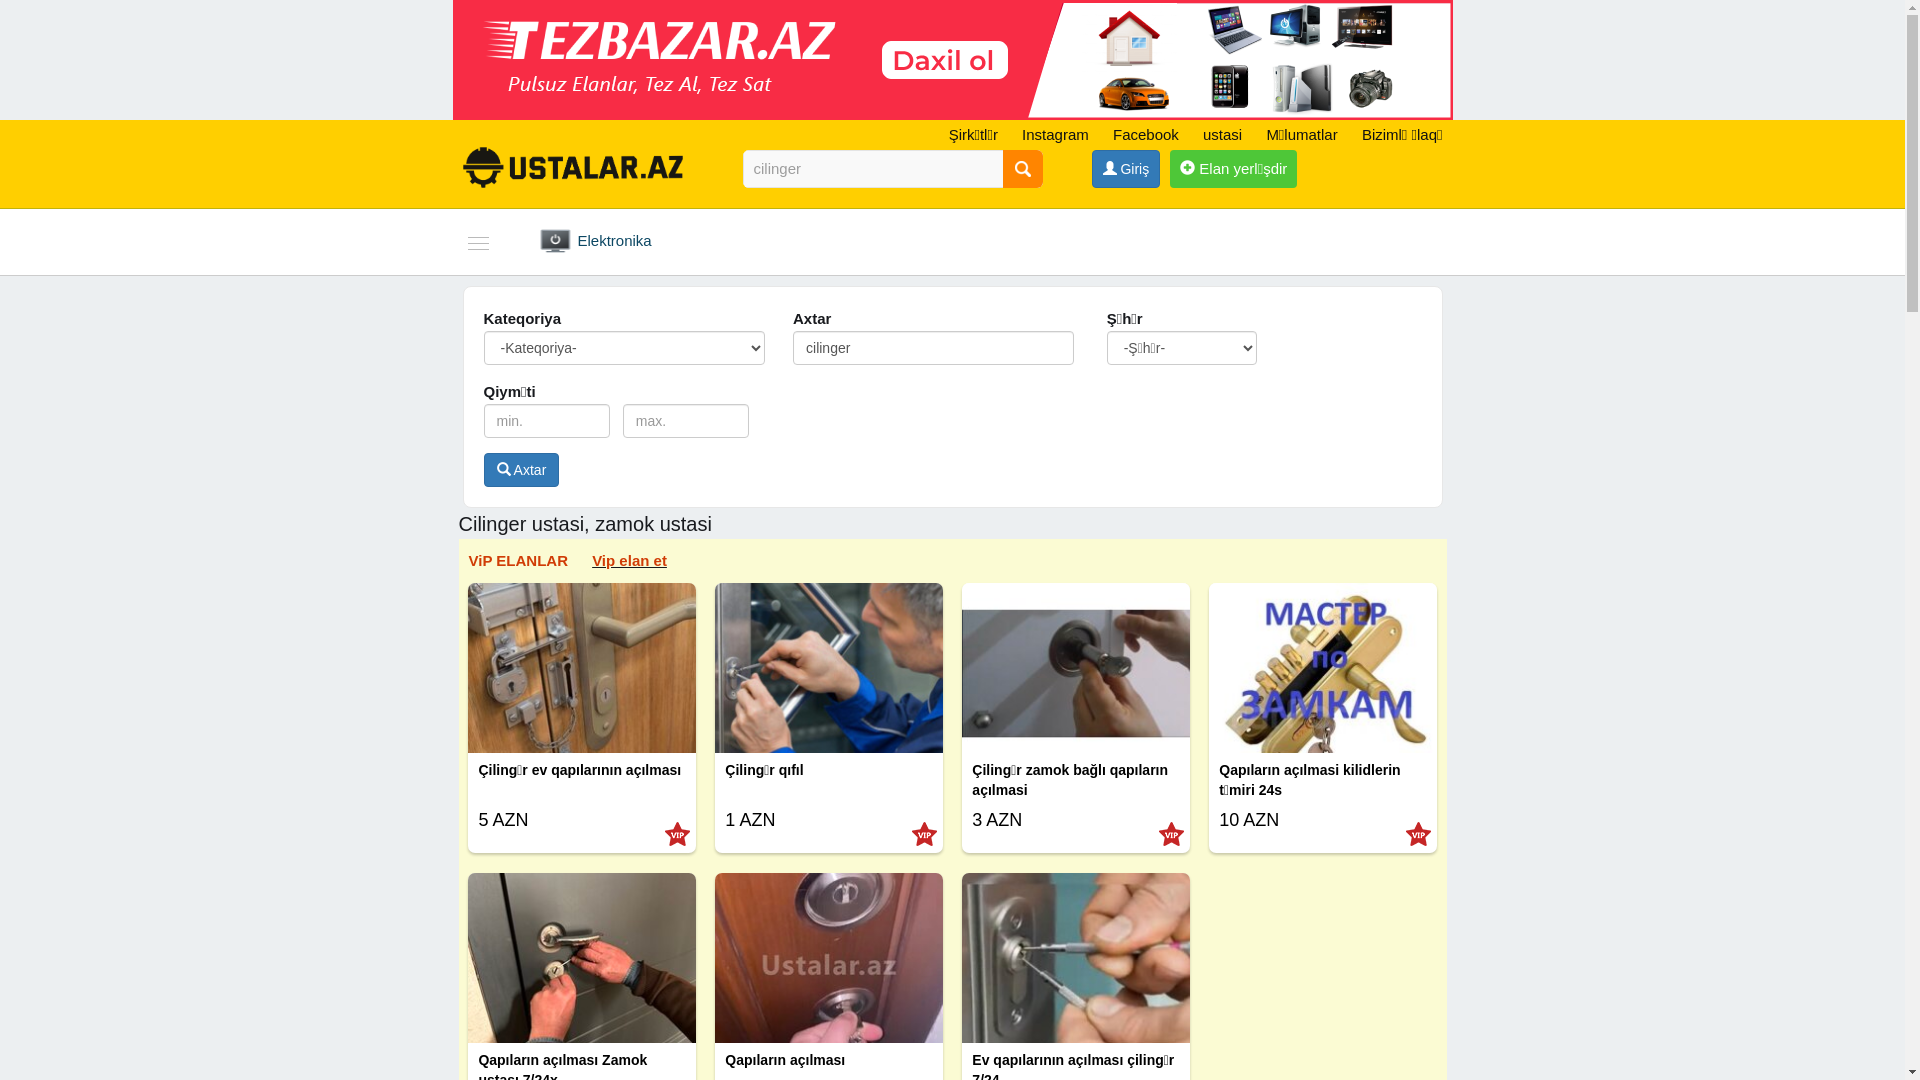 The image size is (1920, 1080). Describe the element at coordinates (622, 242) in the screenshot. I see `Elektronika` at that location.